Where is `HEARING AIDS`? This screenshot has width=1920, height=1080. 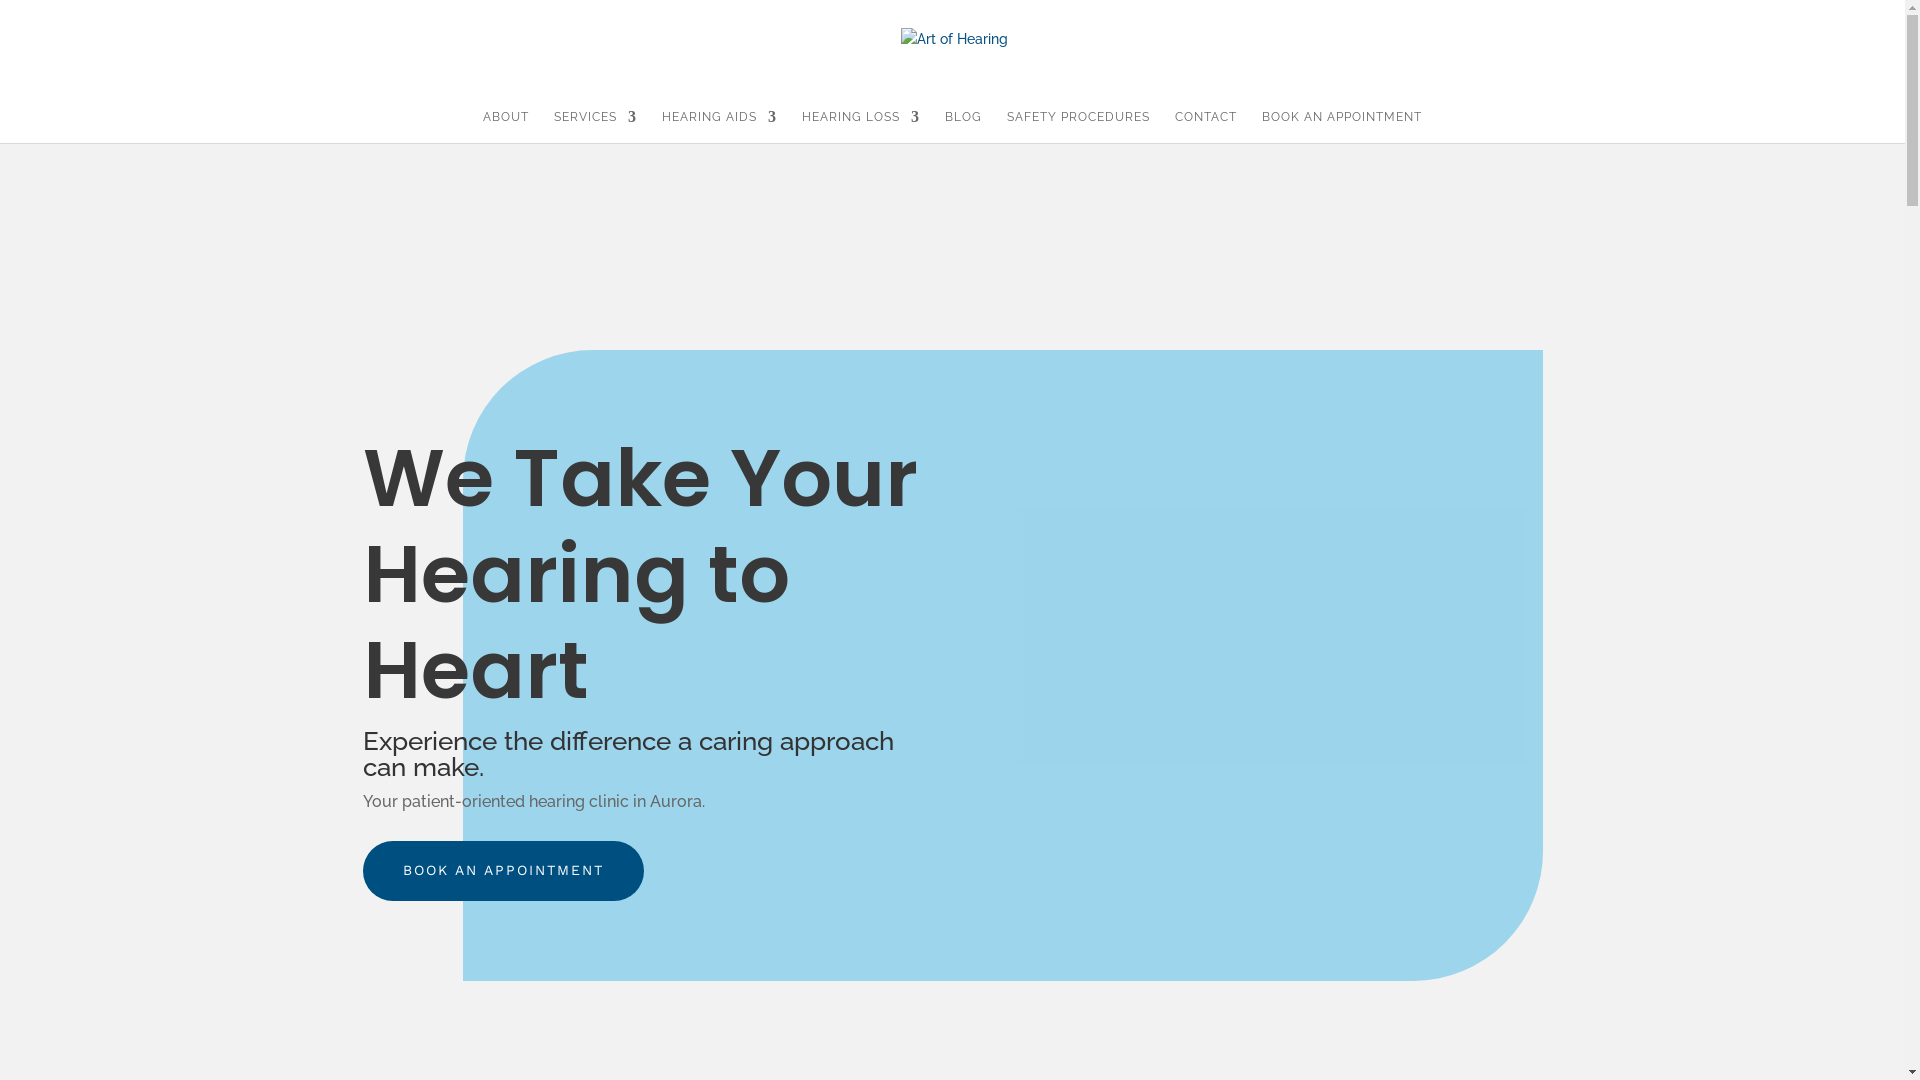 HEARING AIDS is located at coordinates (720, 126).